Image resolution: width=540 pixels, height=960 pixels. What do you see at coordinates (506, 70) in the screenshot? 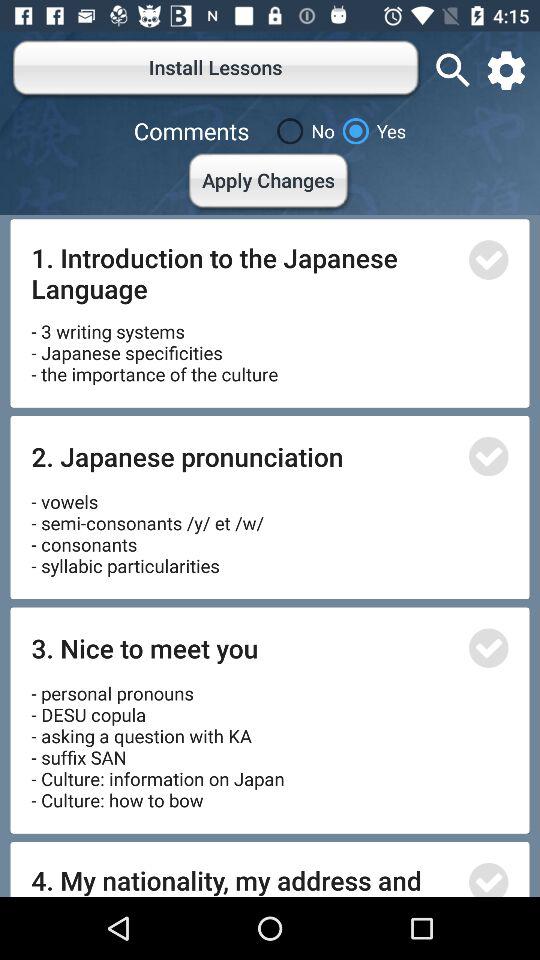
I see `go do seting` at bounding box center [506, 70].